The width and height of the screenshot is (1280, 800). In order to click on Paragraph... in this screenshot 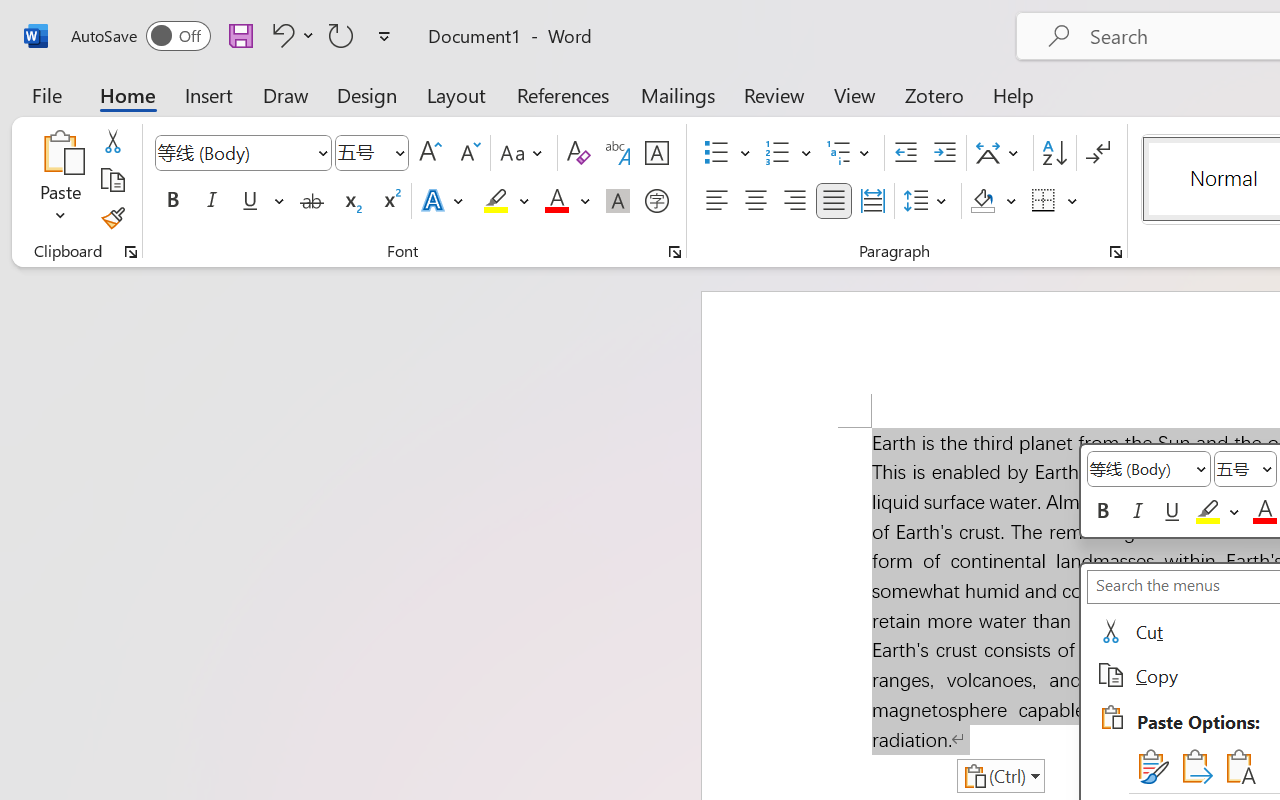, I will do `click(1115, 252)`.